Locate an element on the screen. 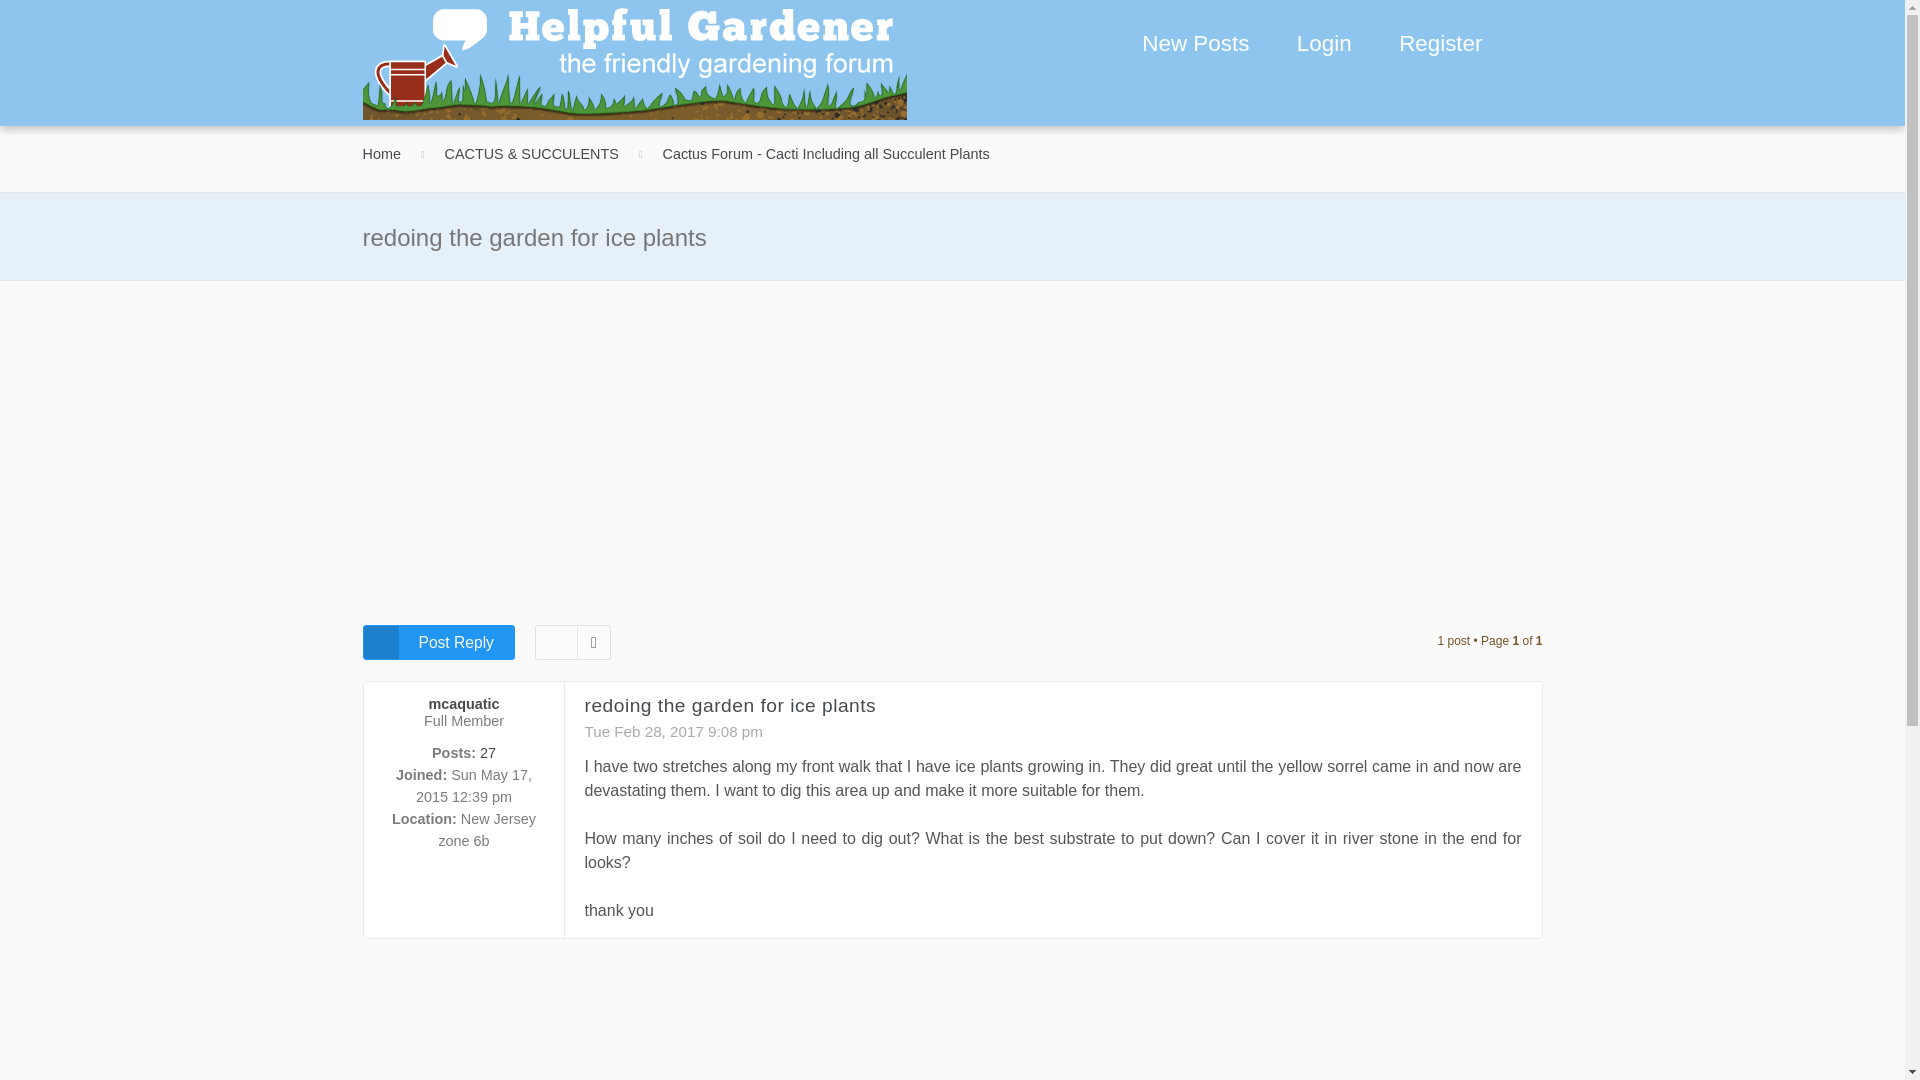 The height and width of the screenshot is (1080, 1920). 27 is located at coordinates (488, 753).